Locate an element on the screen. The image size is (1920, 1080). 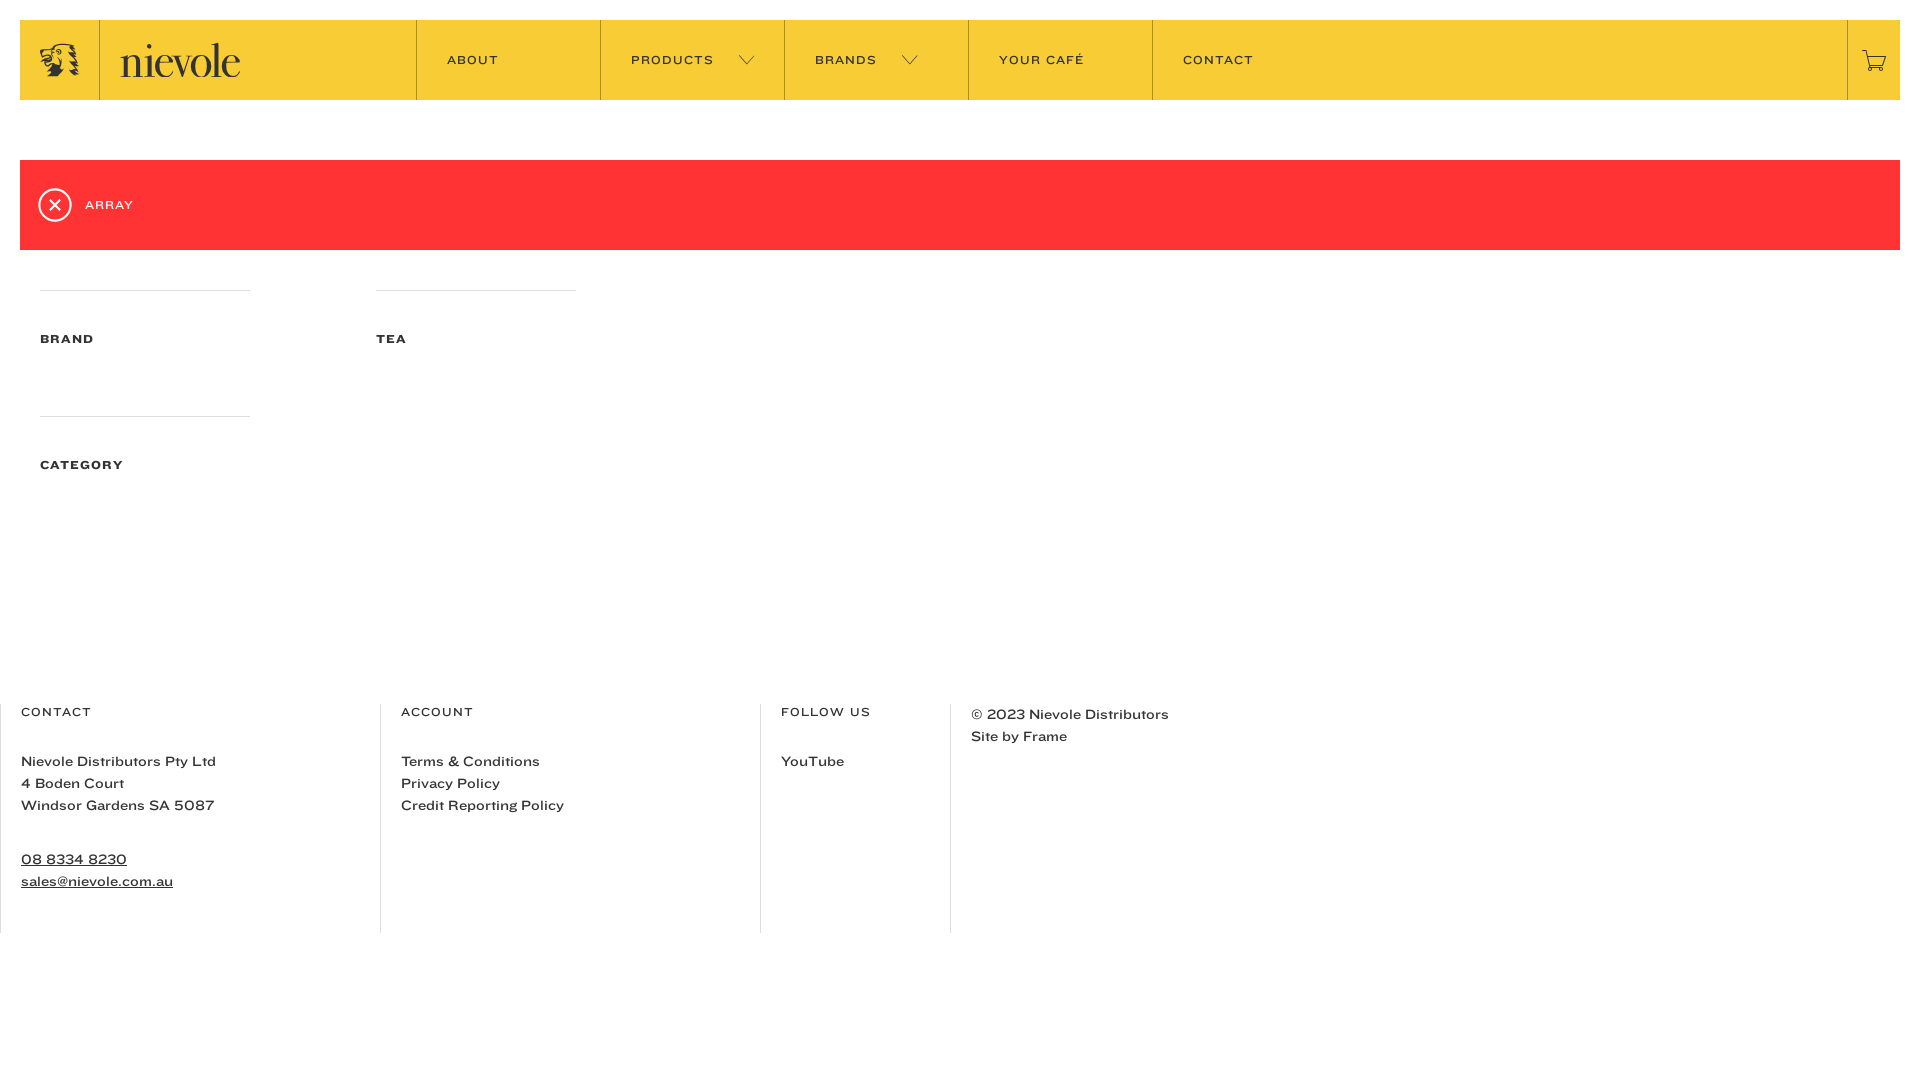
Credit Reporting Policy is located at coordinates (482, 805).